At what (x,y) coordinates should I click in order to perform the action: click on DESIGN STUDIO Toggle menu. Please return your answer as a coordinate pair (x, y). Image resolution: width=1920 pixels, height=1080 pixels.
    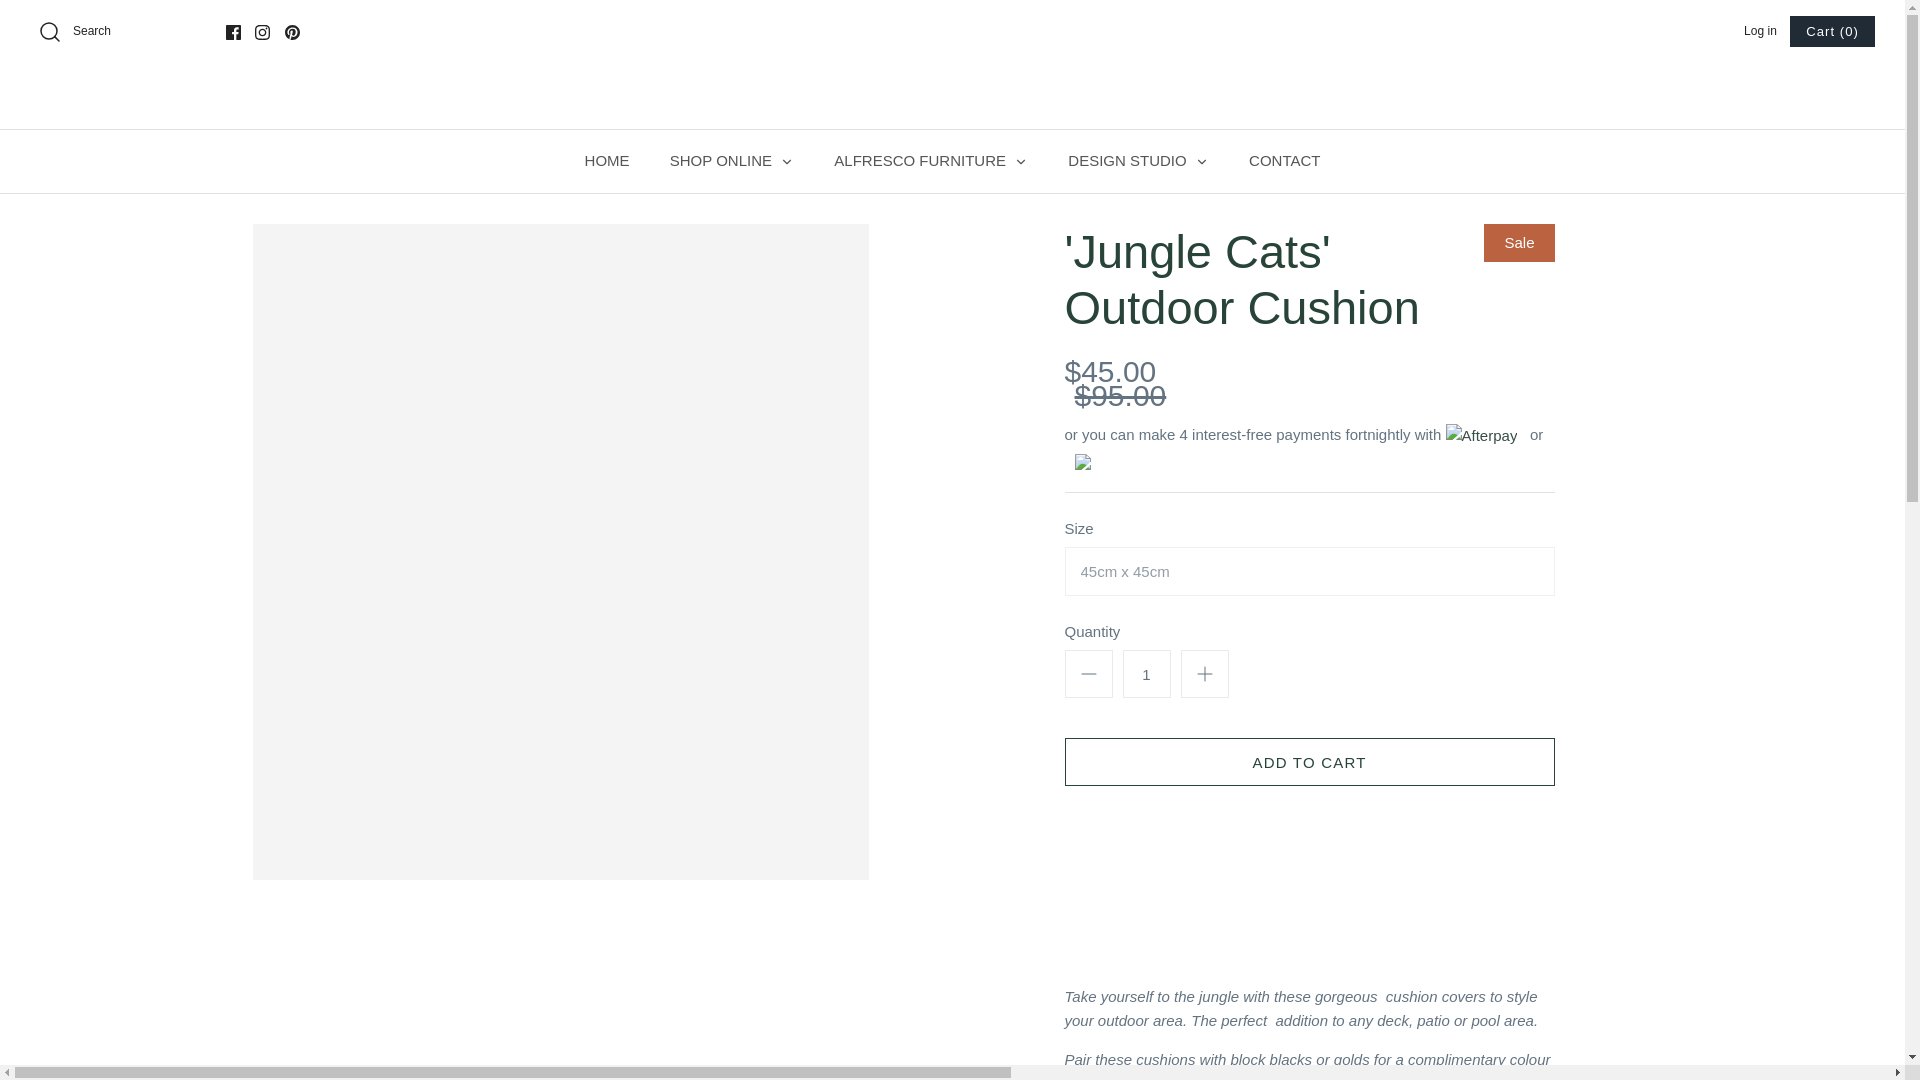
    Looking at the image, I should click on (1138, 161).